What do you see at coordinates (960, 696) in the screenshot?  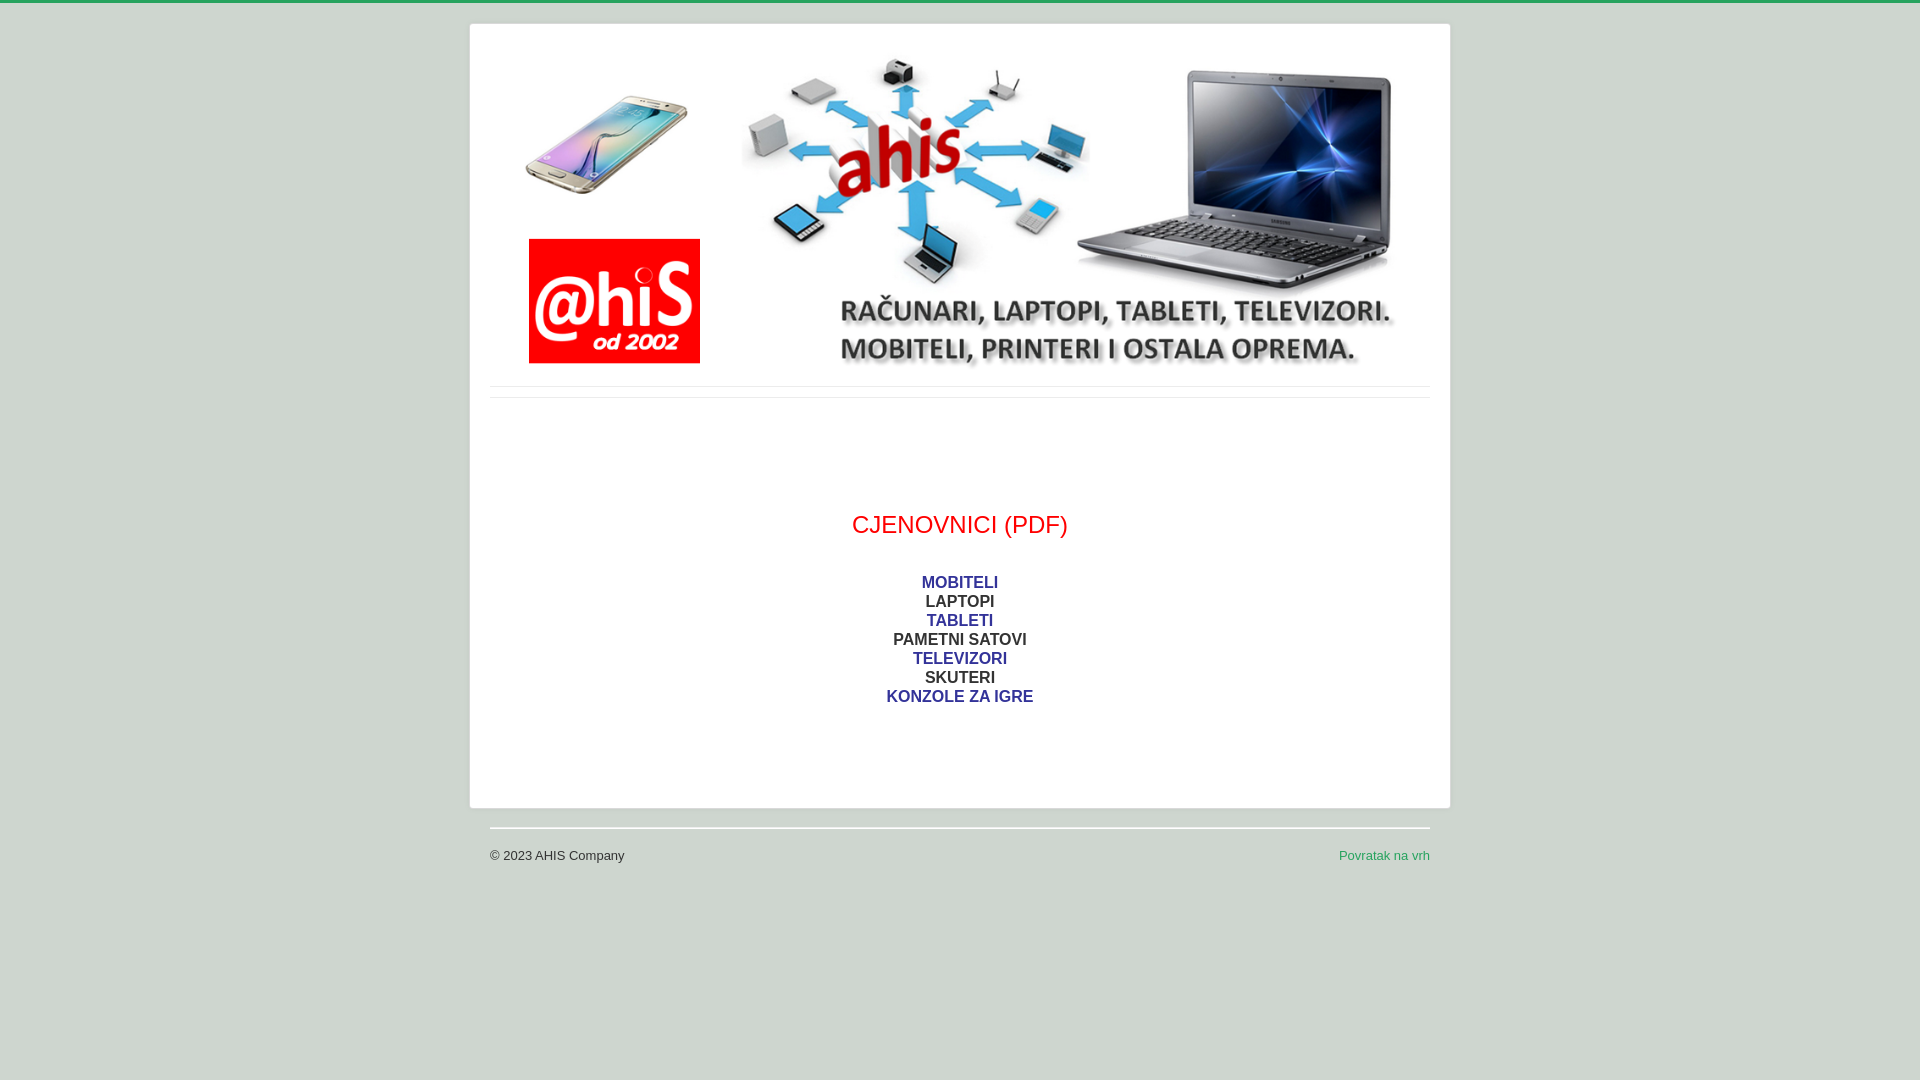 I see `KONZOLE ZA IGRE` at bounding box center [960, 696].